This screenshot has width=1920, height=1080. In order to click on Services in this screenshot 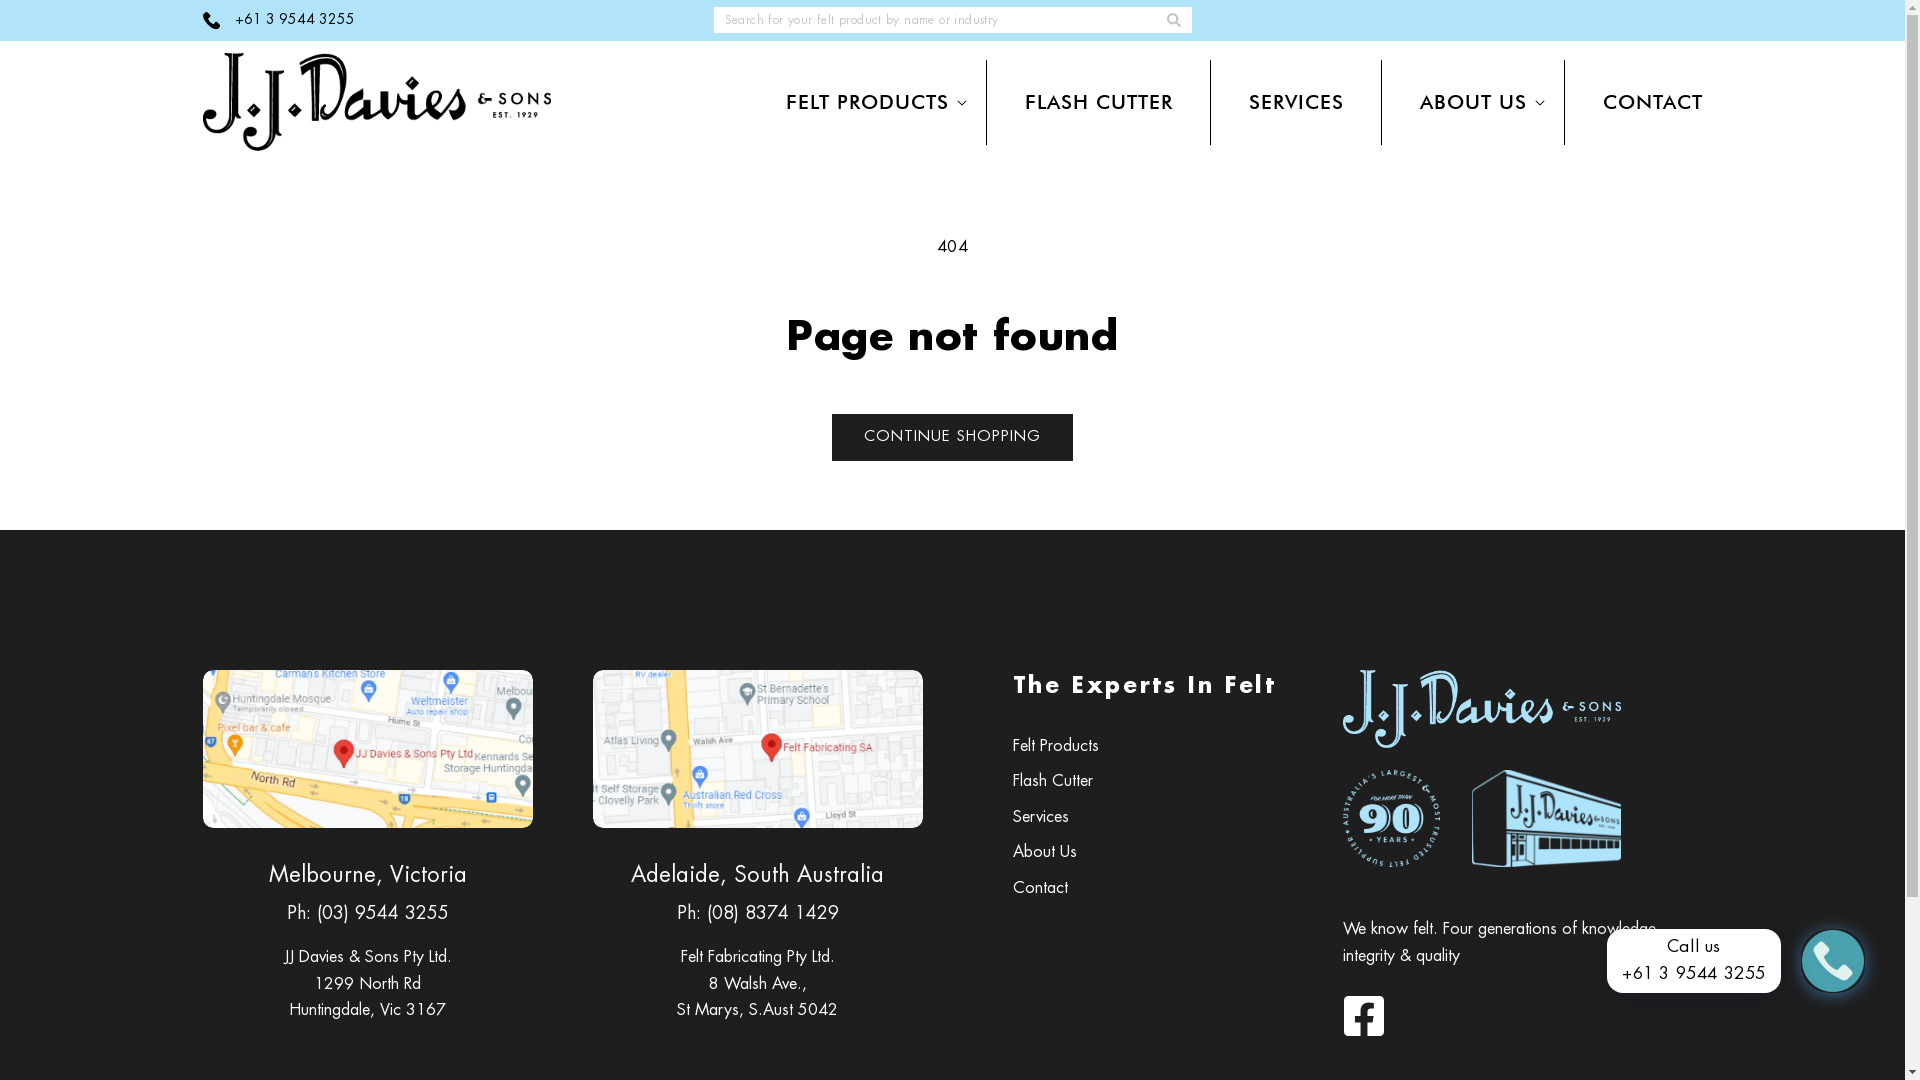, I will do `click(1040, 818)`.